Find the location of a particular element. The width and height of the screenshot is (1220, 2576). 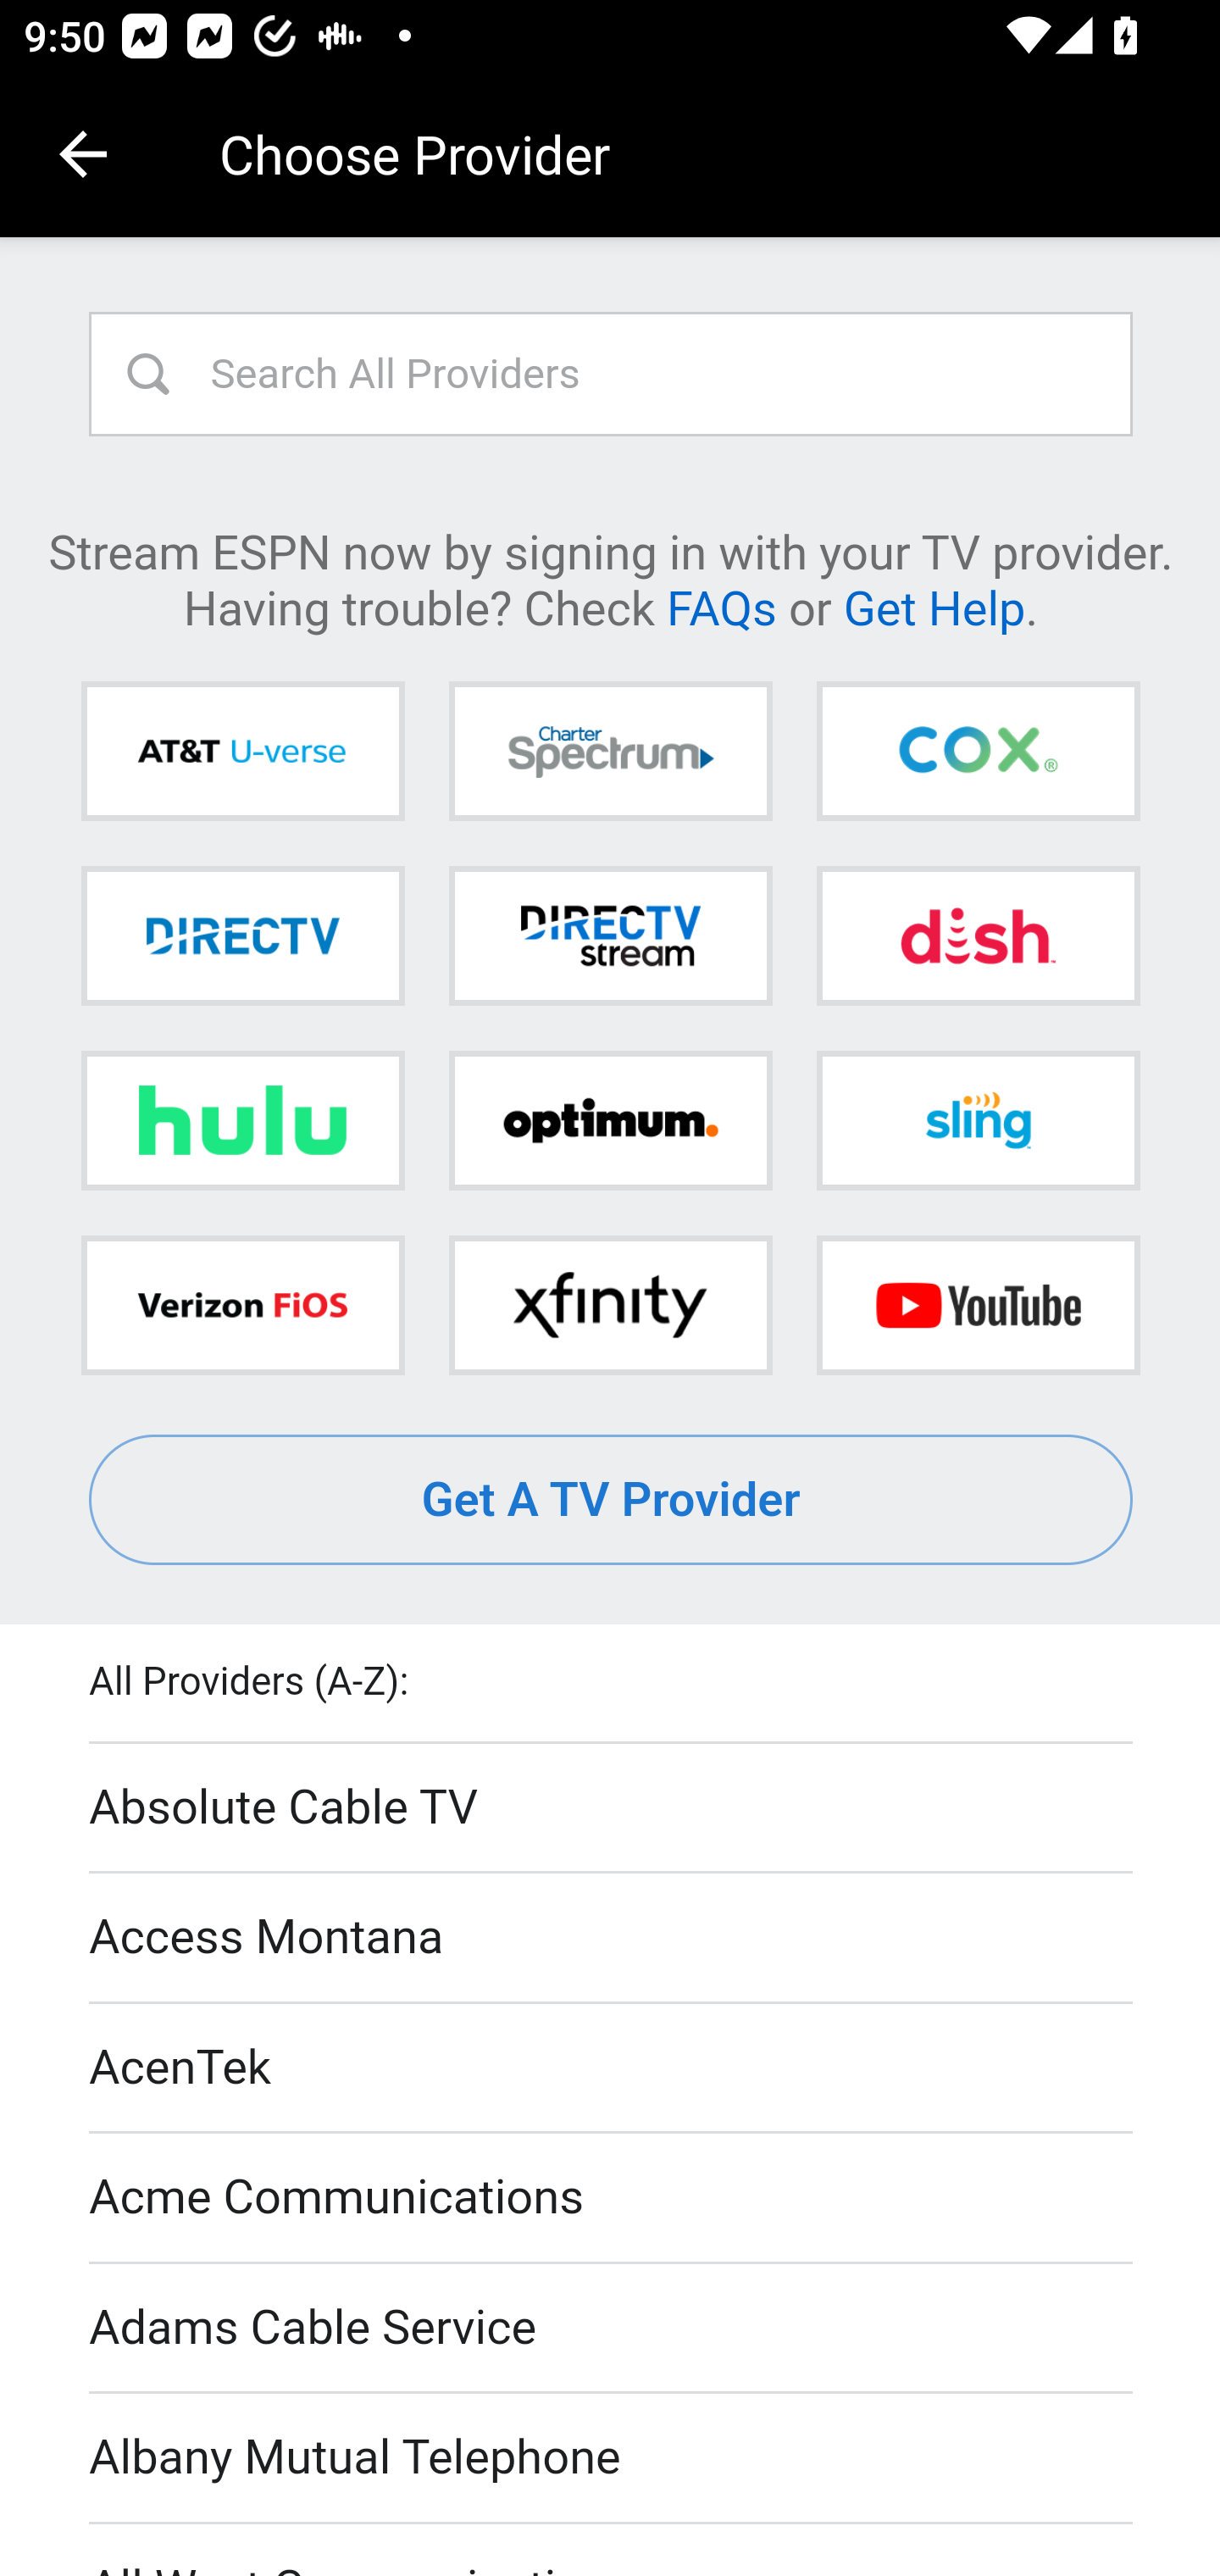

DIRECTV is located at coordinates (242, 935).